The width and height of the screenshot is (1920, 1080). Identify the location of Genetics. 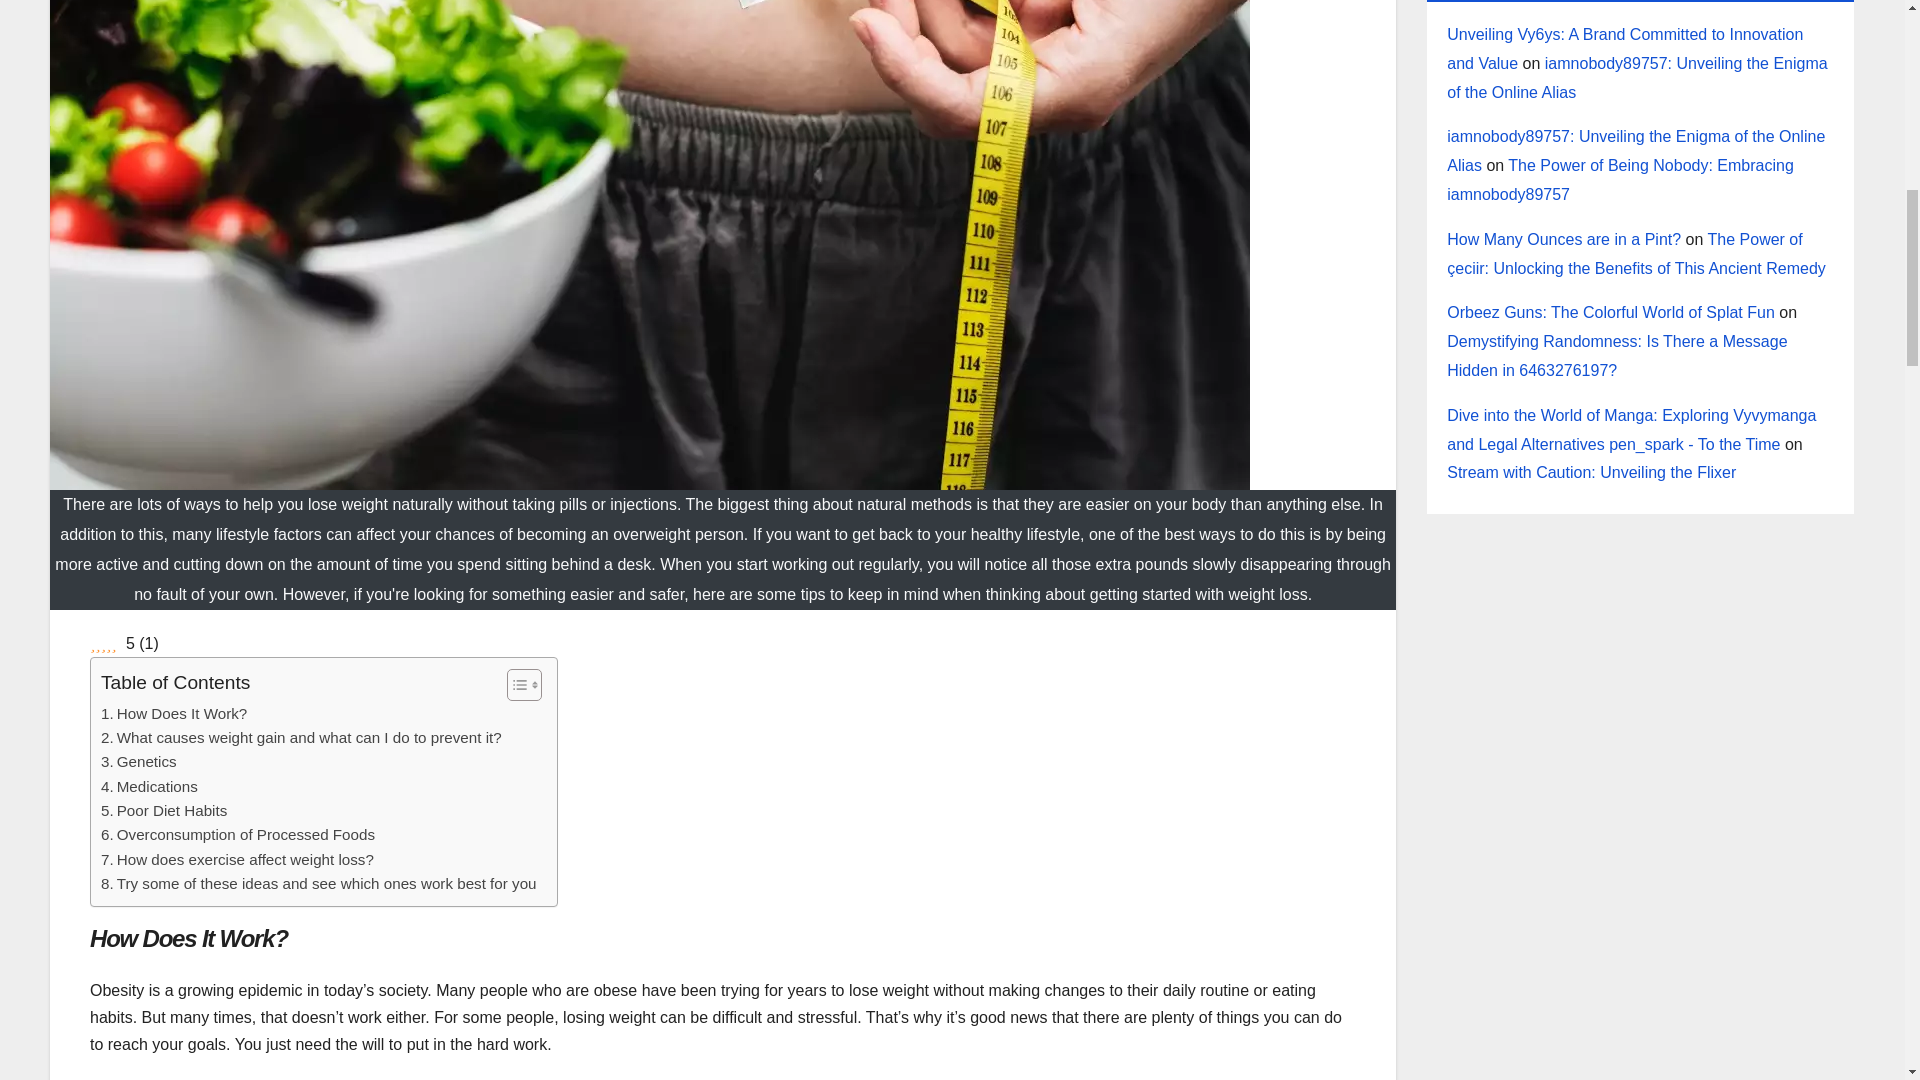
(138, 762).